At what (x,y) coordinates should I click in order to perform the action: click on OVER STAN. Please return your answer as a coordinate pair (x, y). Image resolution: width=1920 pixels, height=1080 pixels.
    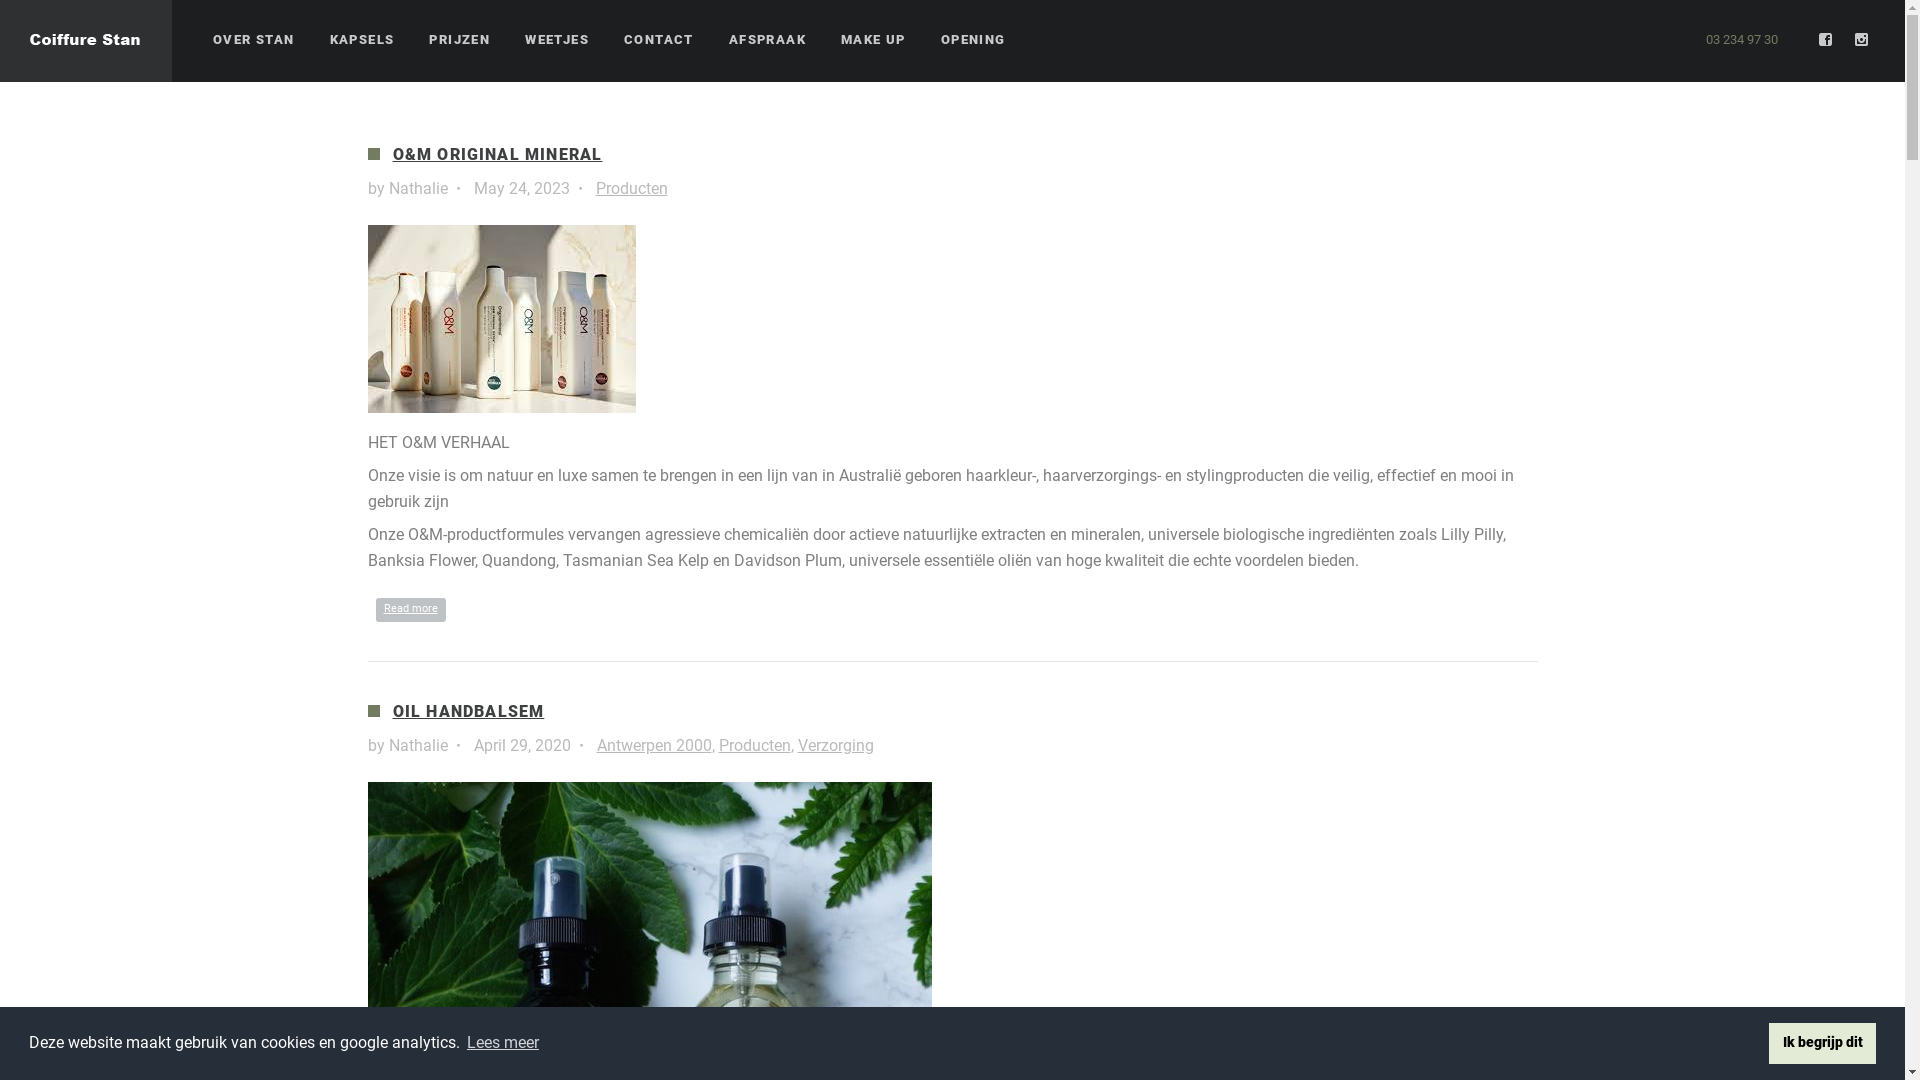
    Looking at the image, I should click on (254, 40).